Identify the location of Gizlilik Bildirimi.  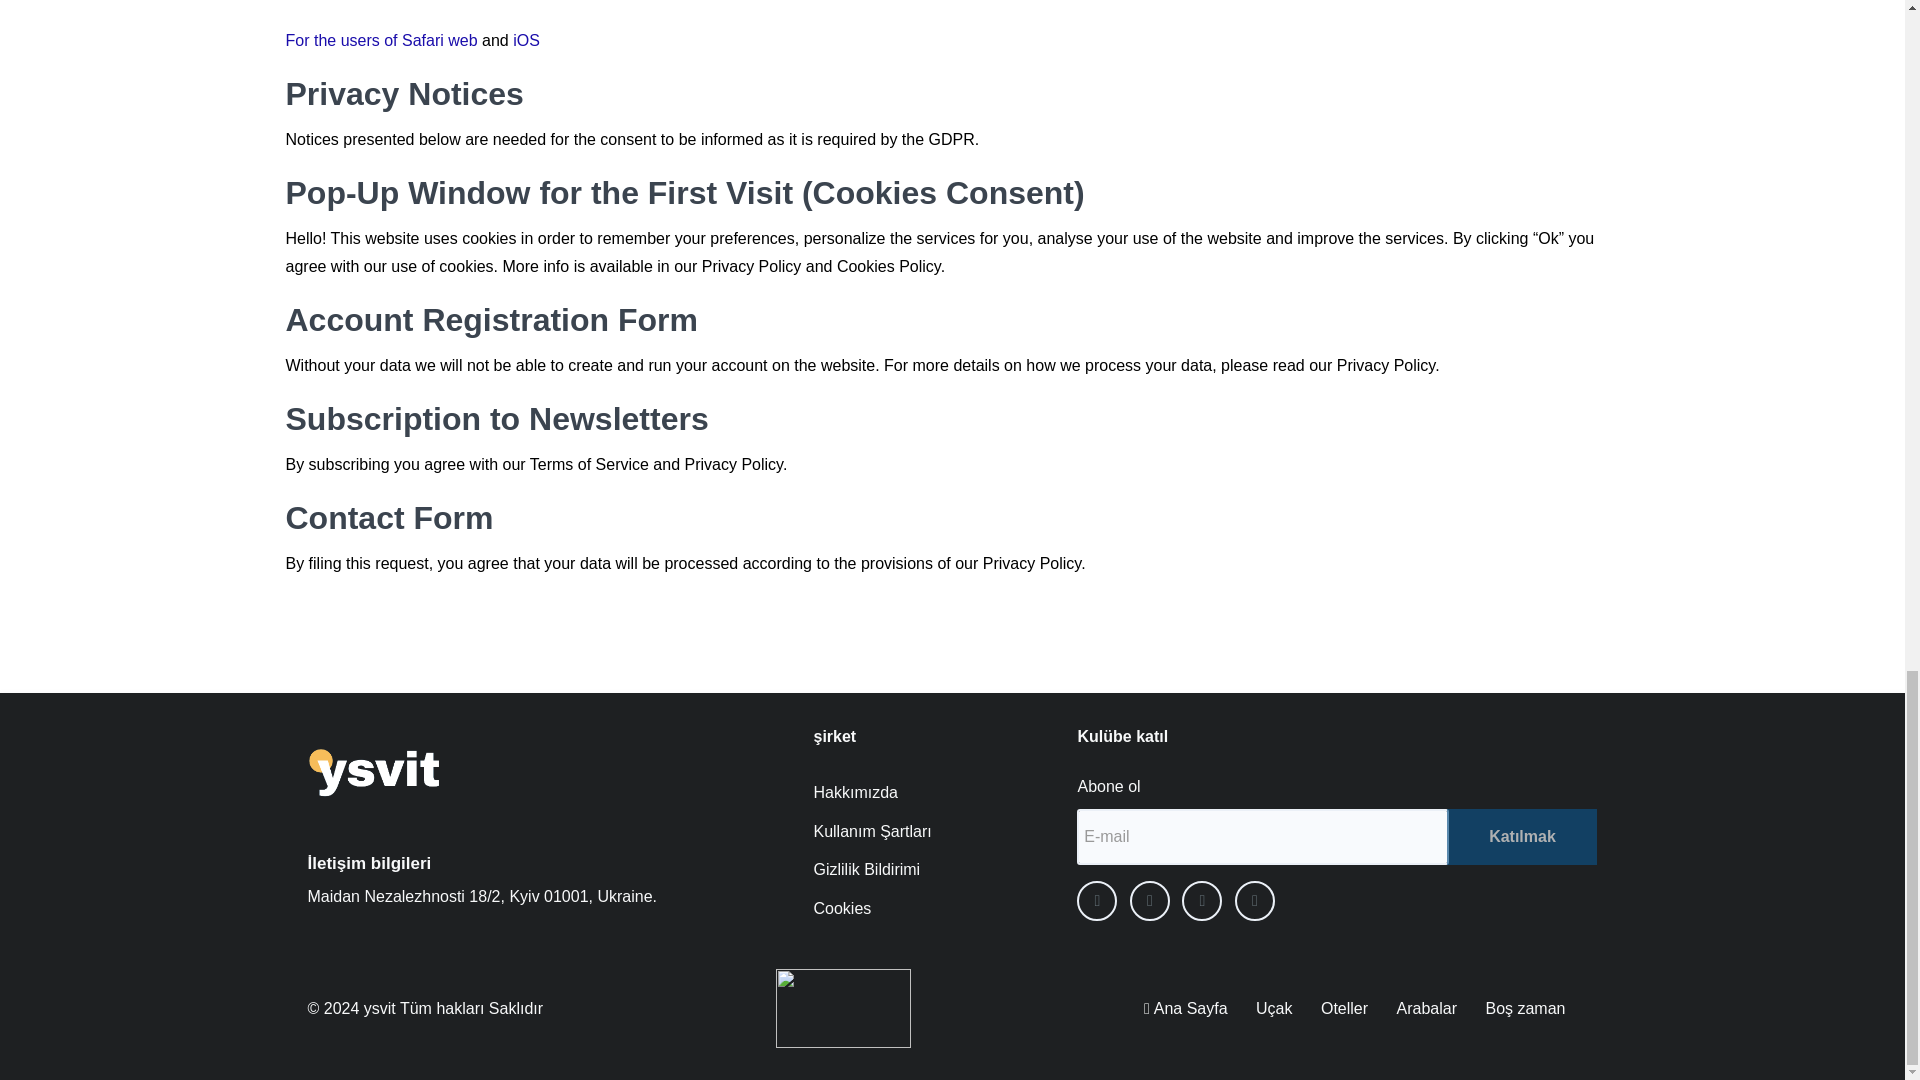
(896, 868).